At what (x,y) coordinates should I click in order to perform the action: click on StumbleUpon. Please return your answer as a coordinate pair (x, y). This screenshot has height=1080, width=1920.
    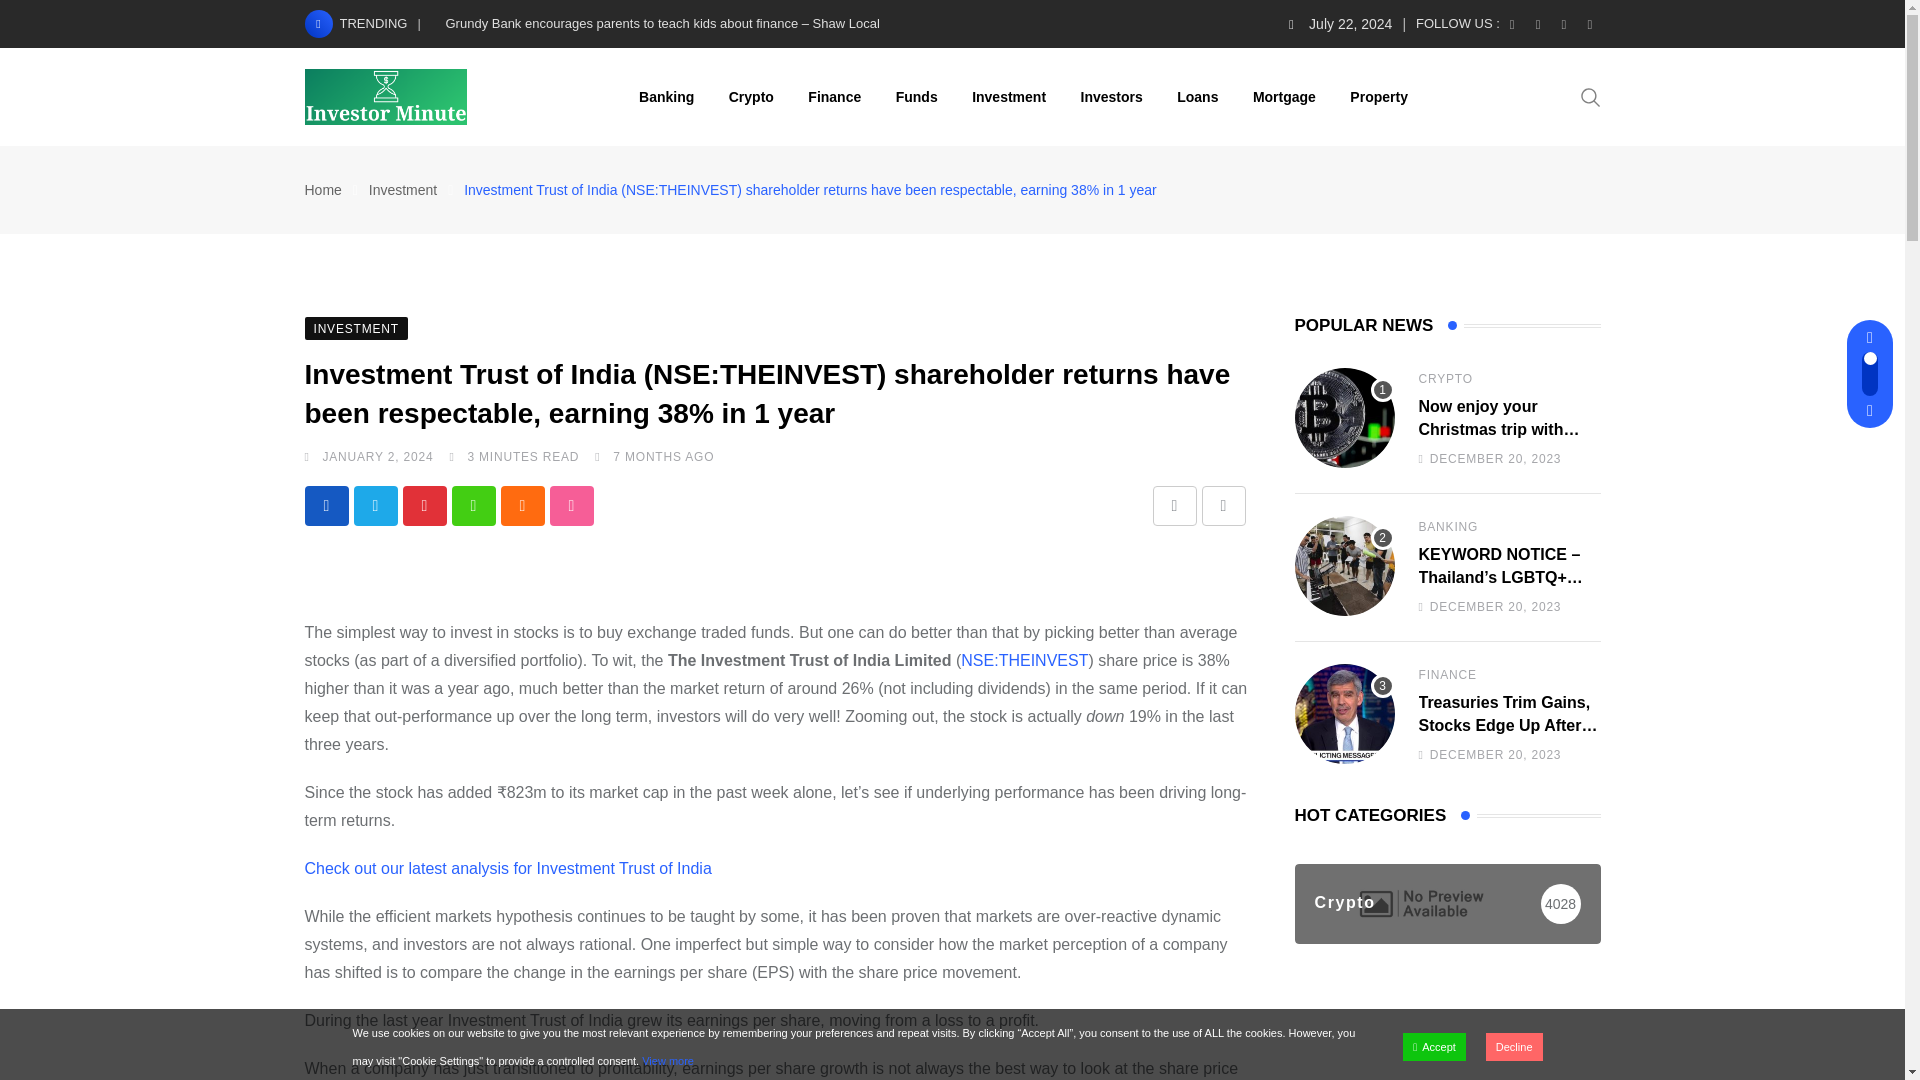
    Looking at the image, I should click on (571, 506).